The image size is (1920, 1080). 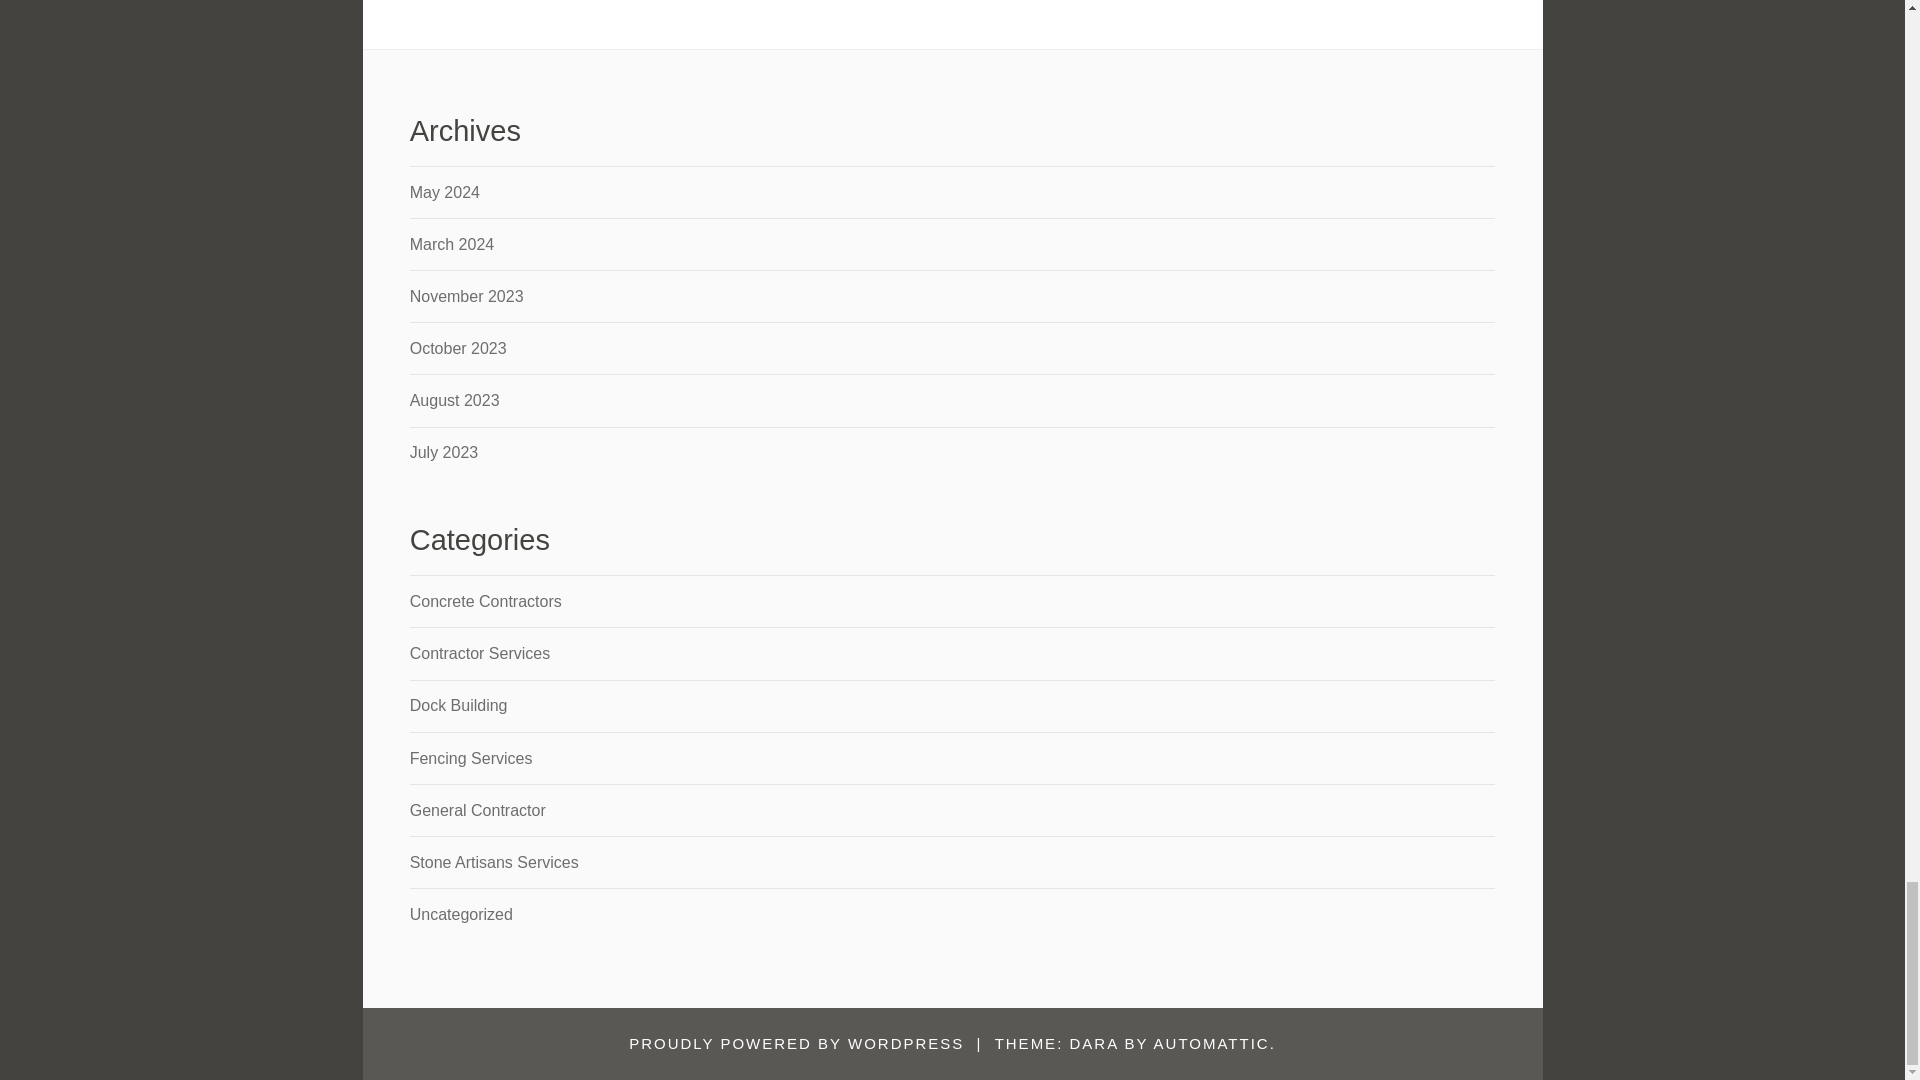 What do you see at coordinates (444, 452) in the screenshot?
I see `July 2023` at bounding box center [444, 452].